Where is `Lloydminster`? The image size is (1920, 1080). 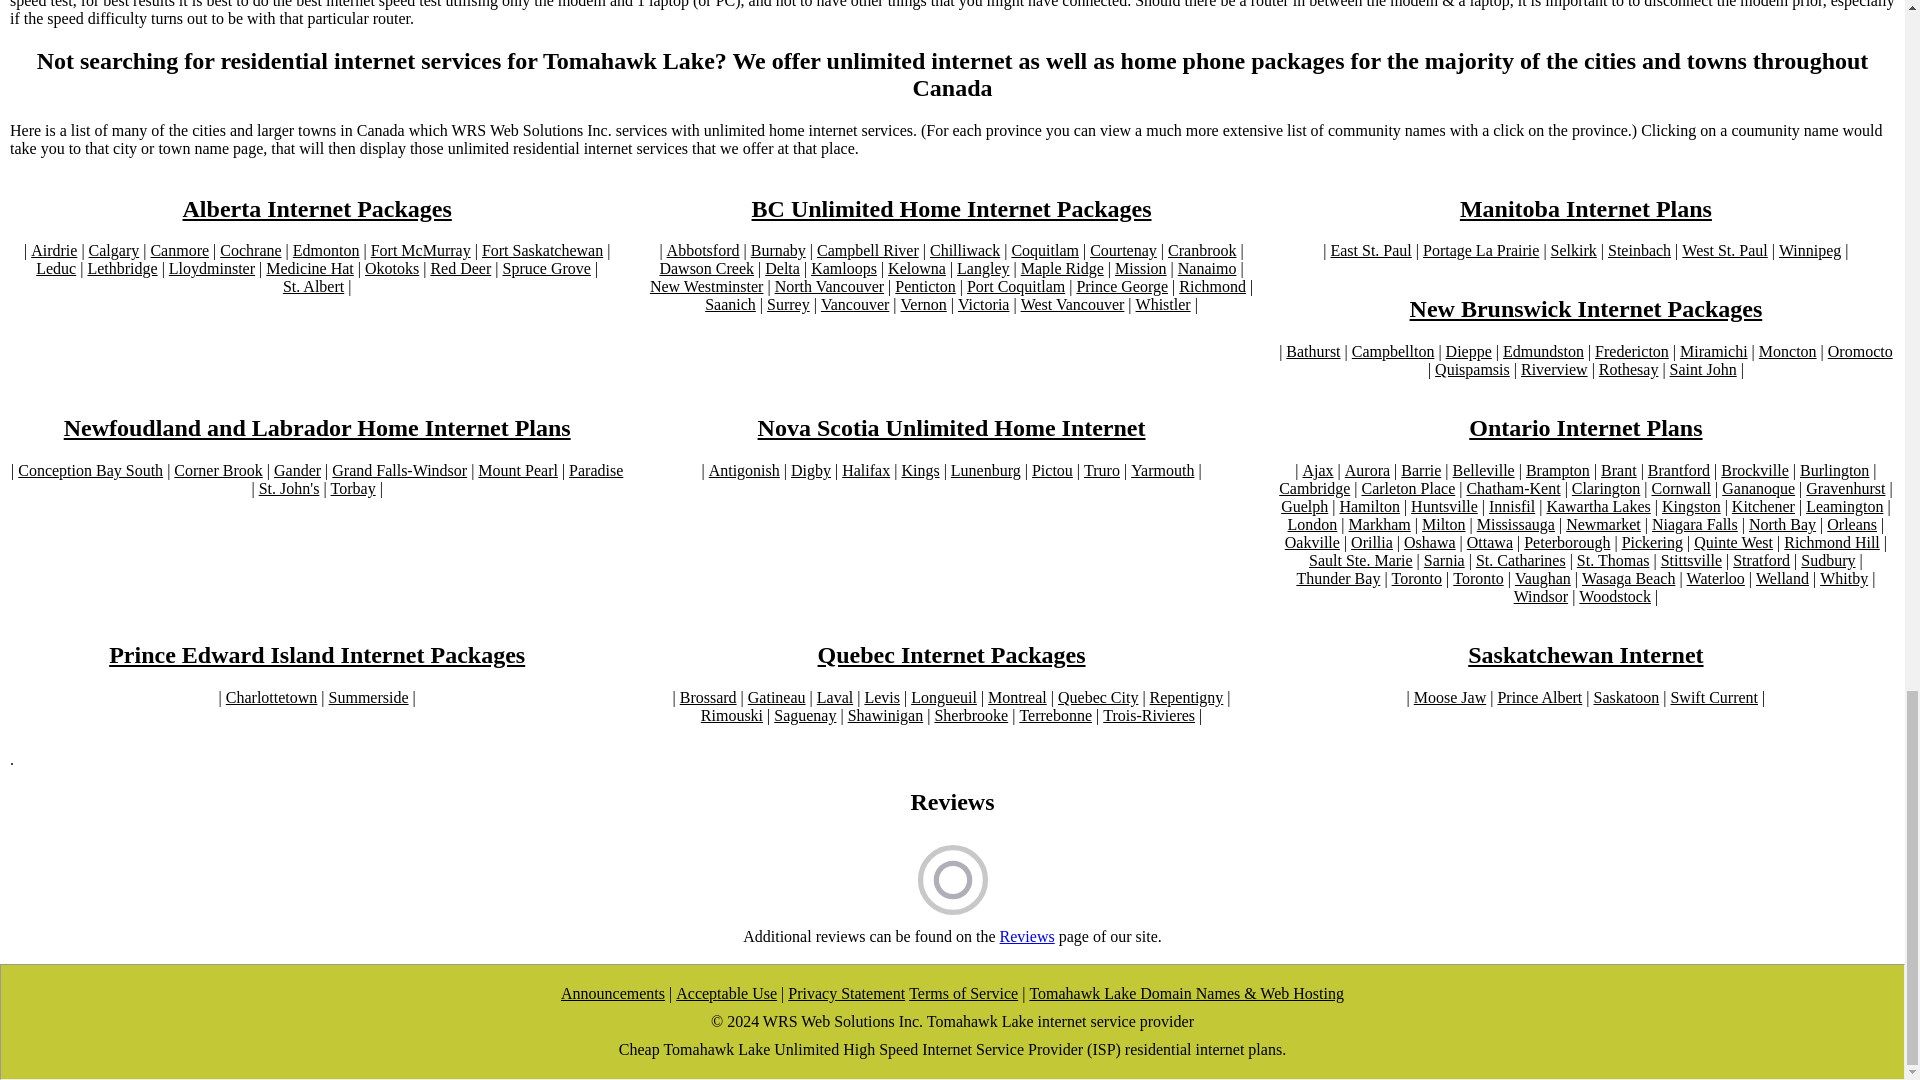 Lloydminster is located at coordinates (212, 268).